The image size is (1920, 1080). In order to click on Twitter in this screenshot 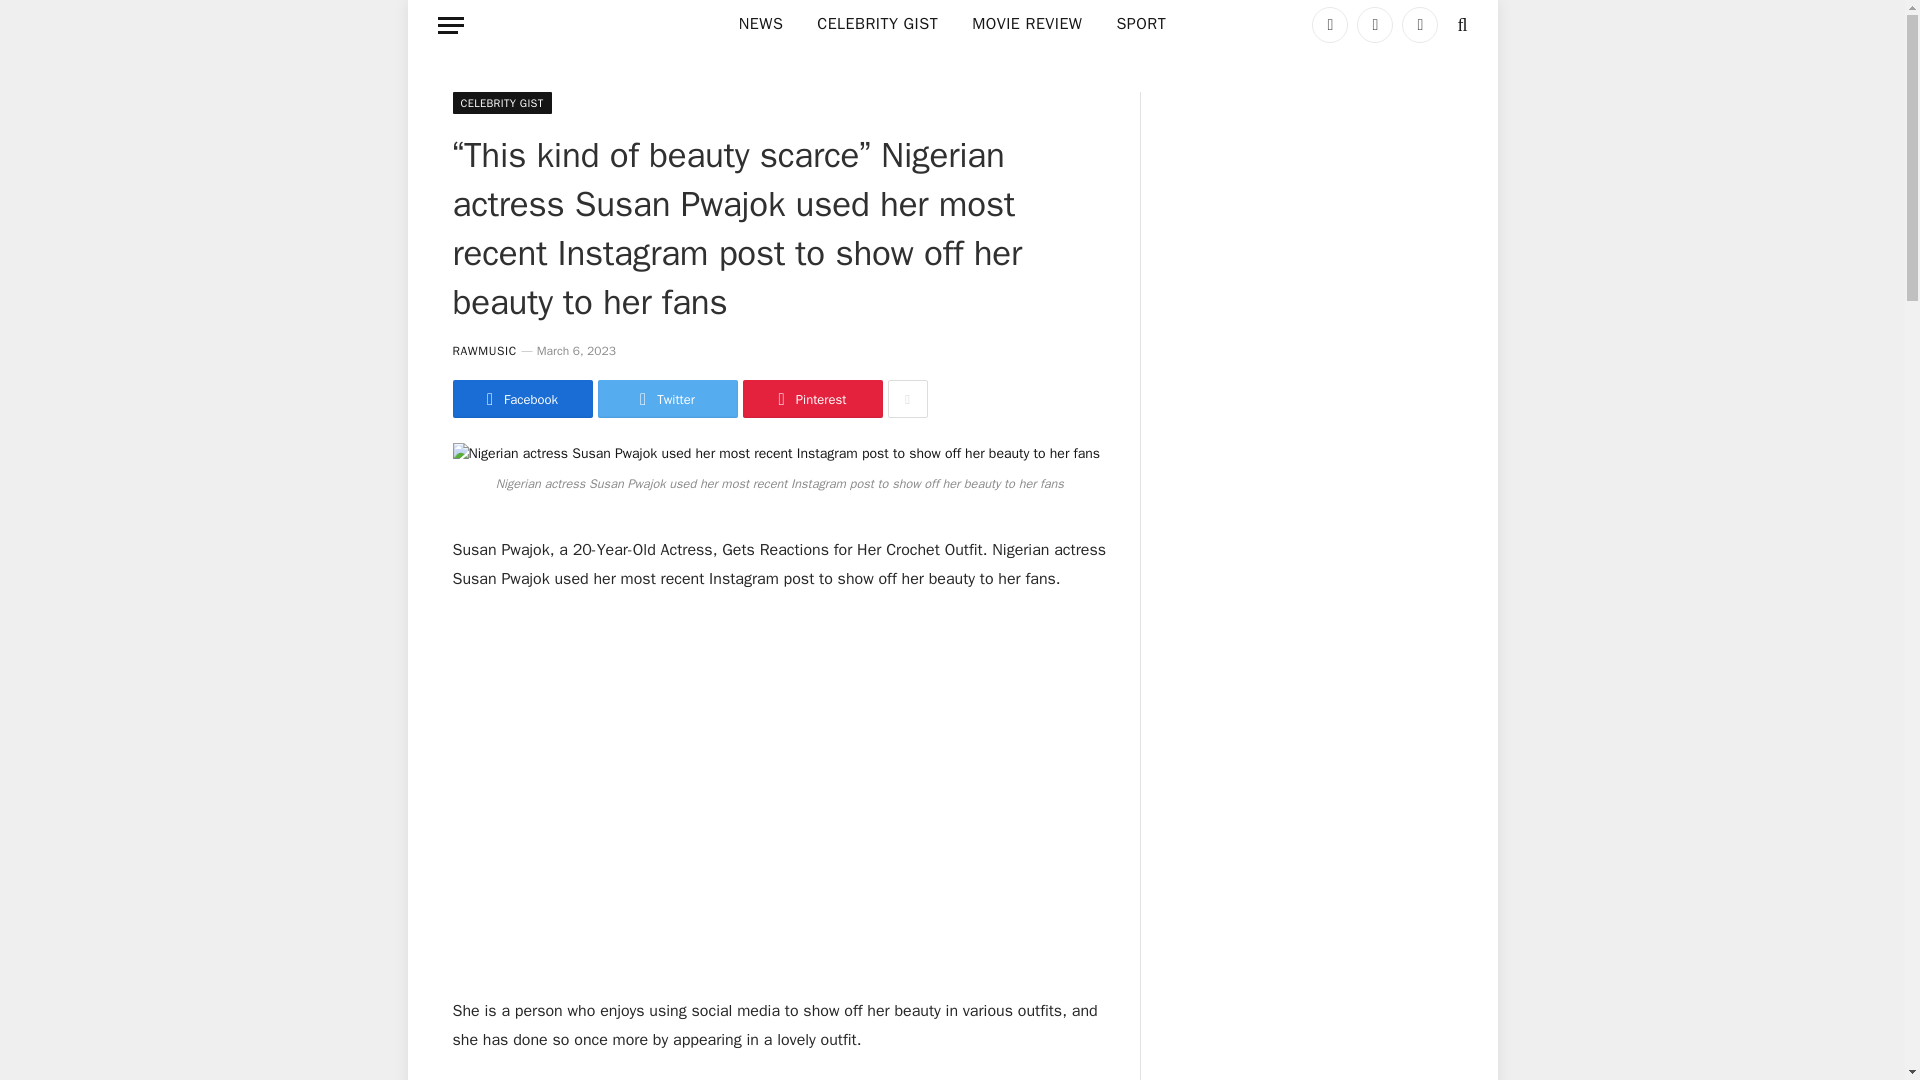, I will do `click(667, 398)`.